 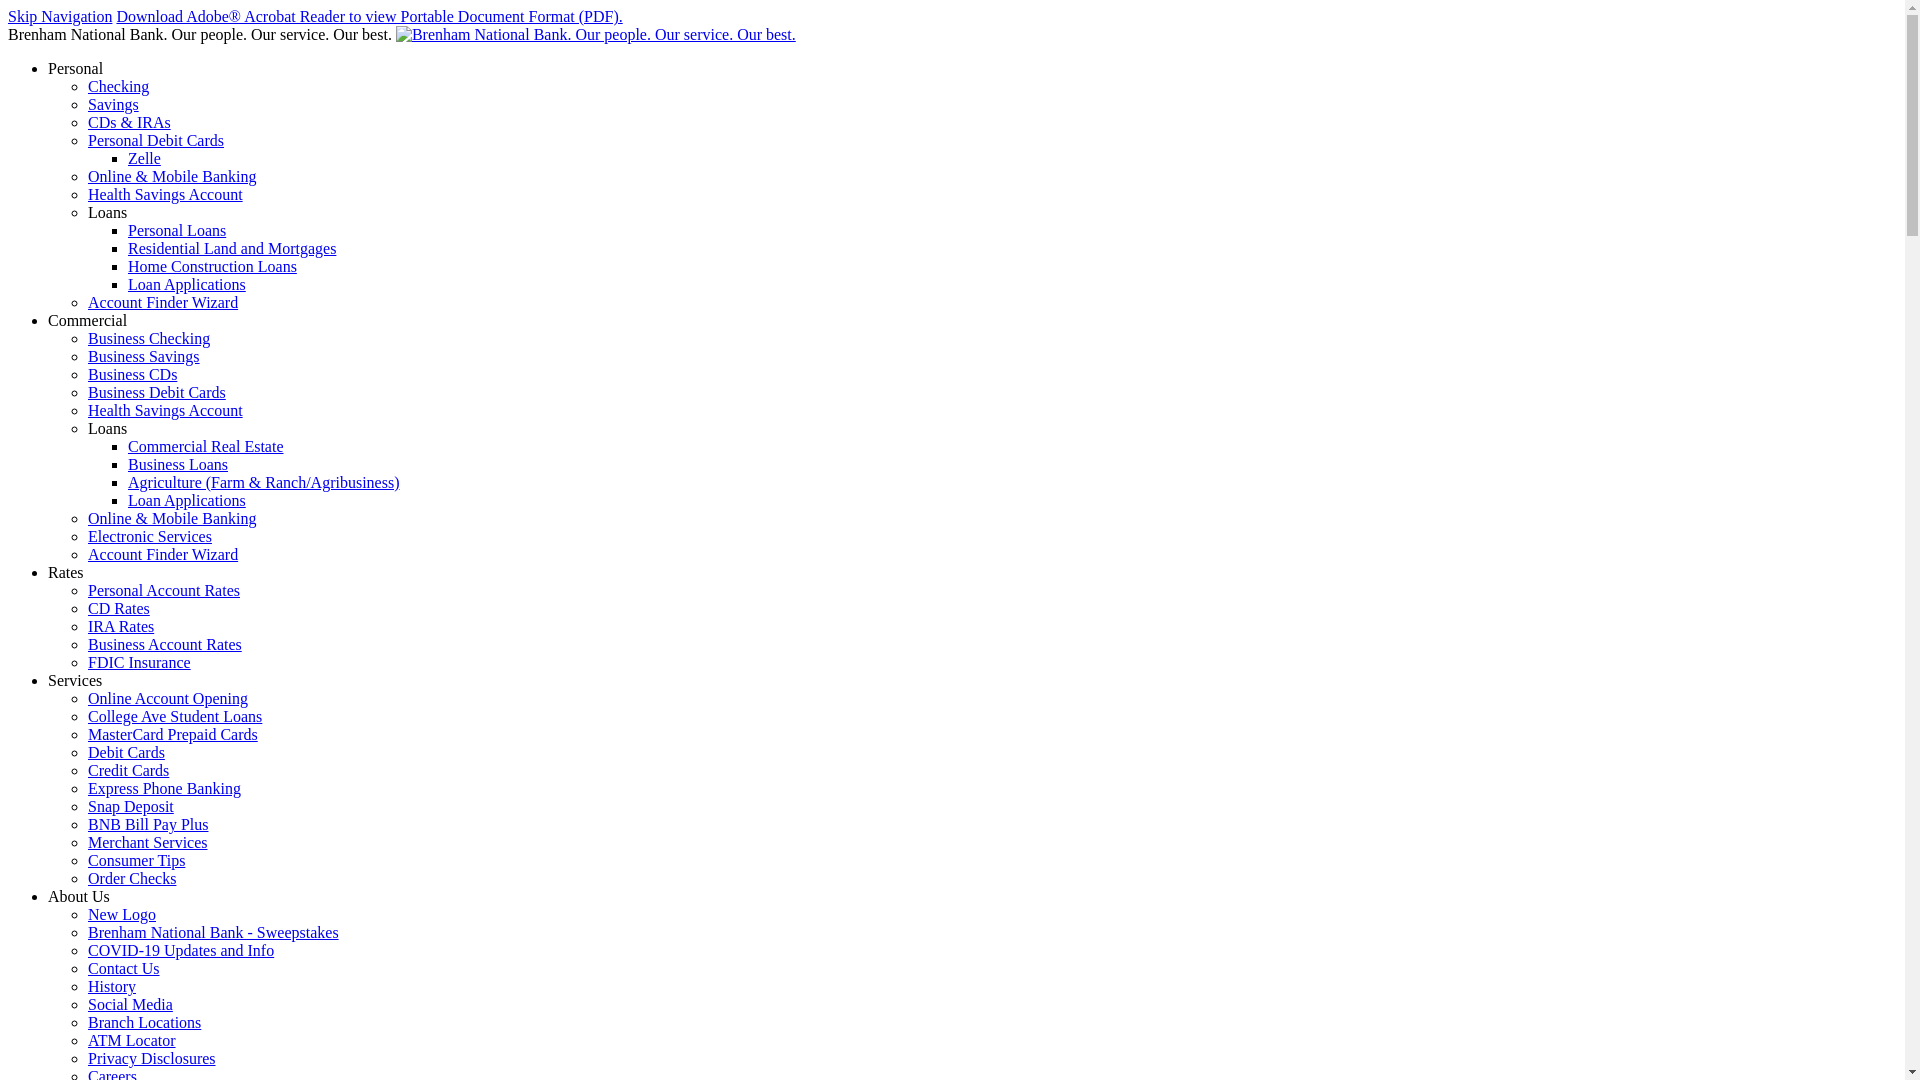 What do you see at coordinates (164, 590) in the screenshot?
I see `Personal Account Rates` at bounding box center [164, 590].